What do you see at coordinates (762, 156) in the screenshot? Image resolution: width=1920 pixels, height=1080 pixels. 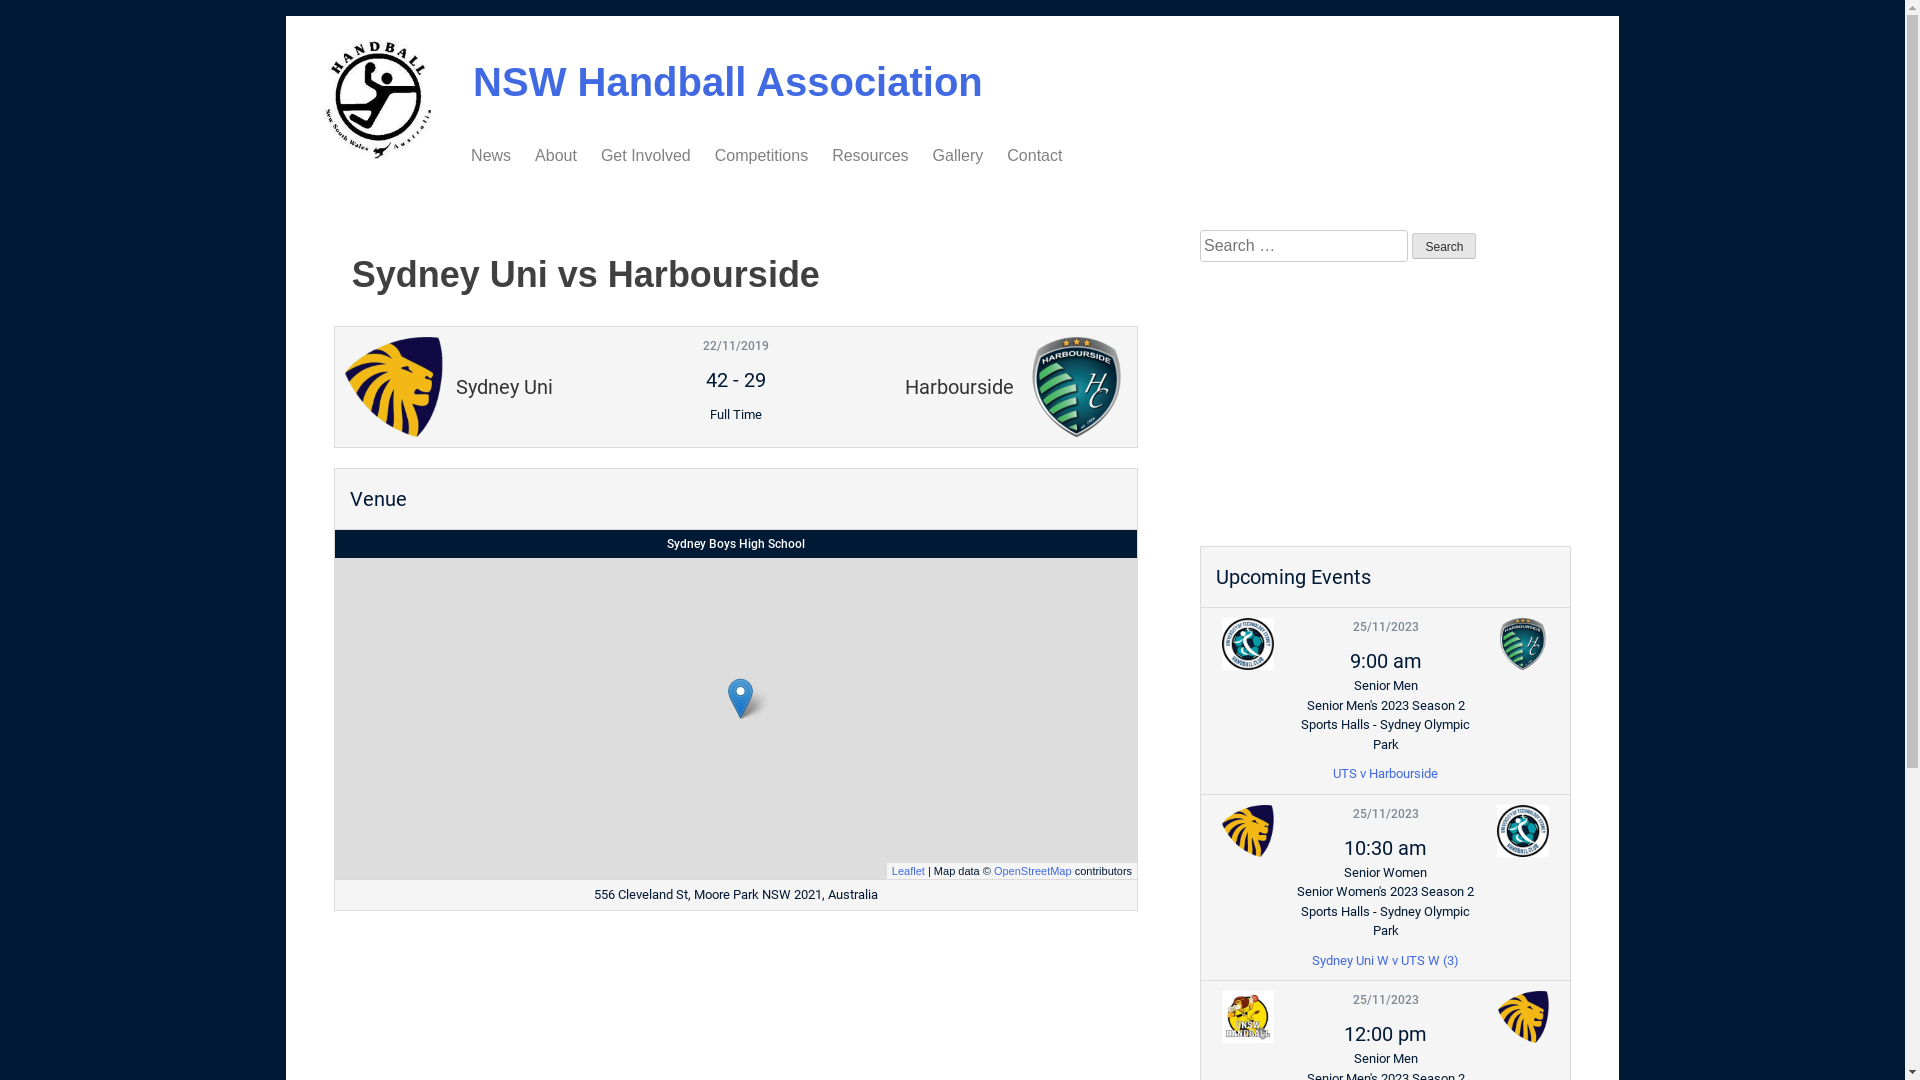 I see `Competitions` at bounding box center [762, 156].